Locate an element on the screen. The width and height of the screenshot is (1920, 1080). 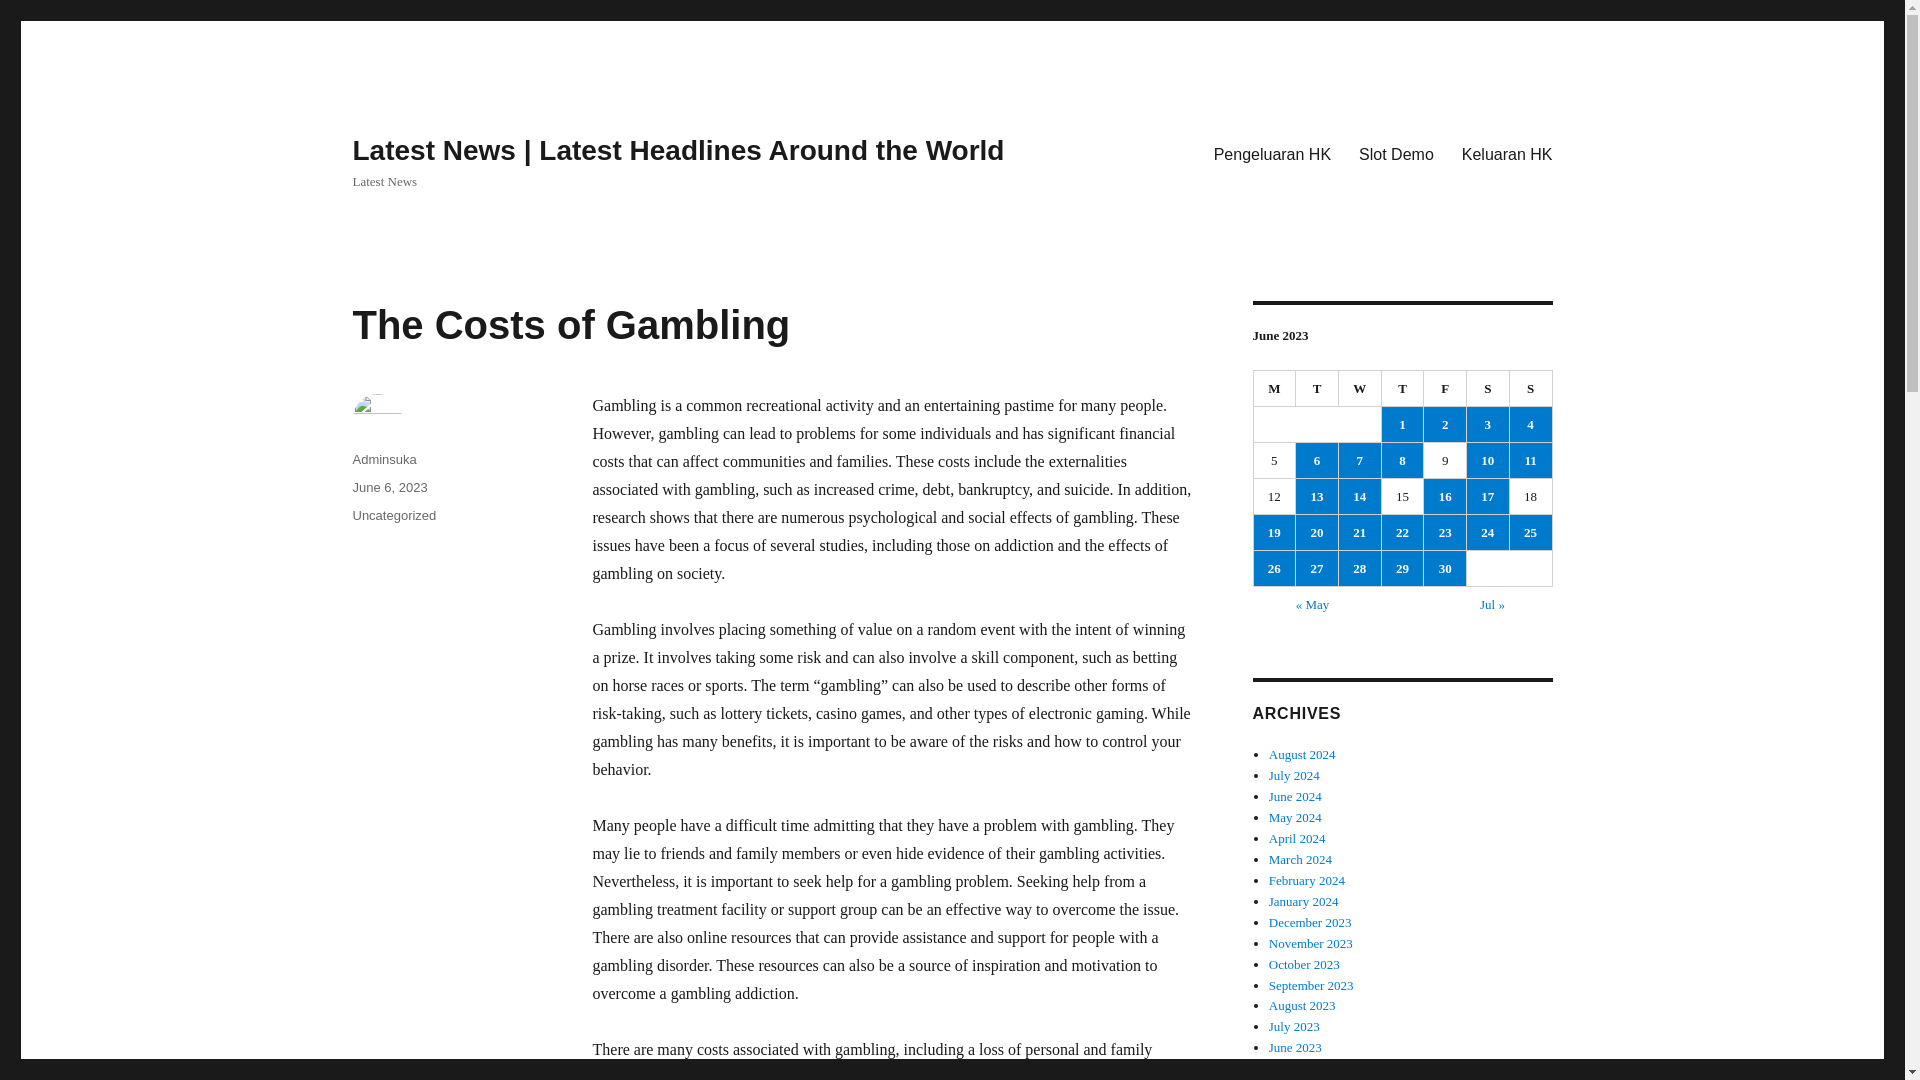
30 is located at coordinates (1445, 568).